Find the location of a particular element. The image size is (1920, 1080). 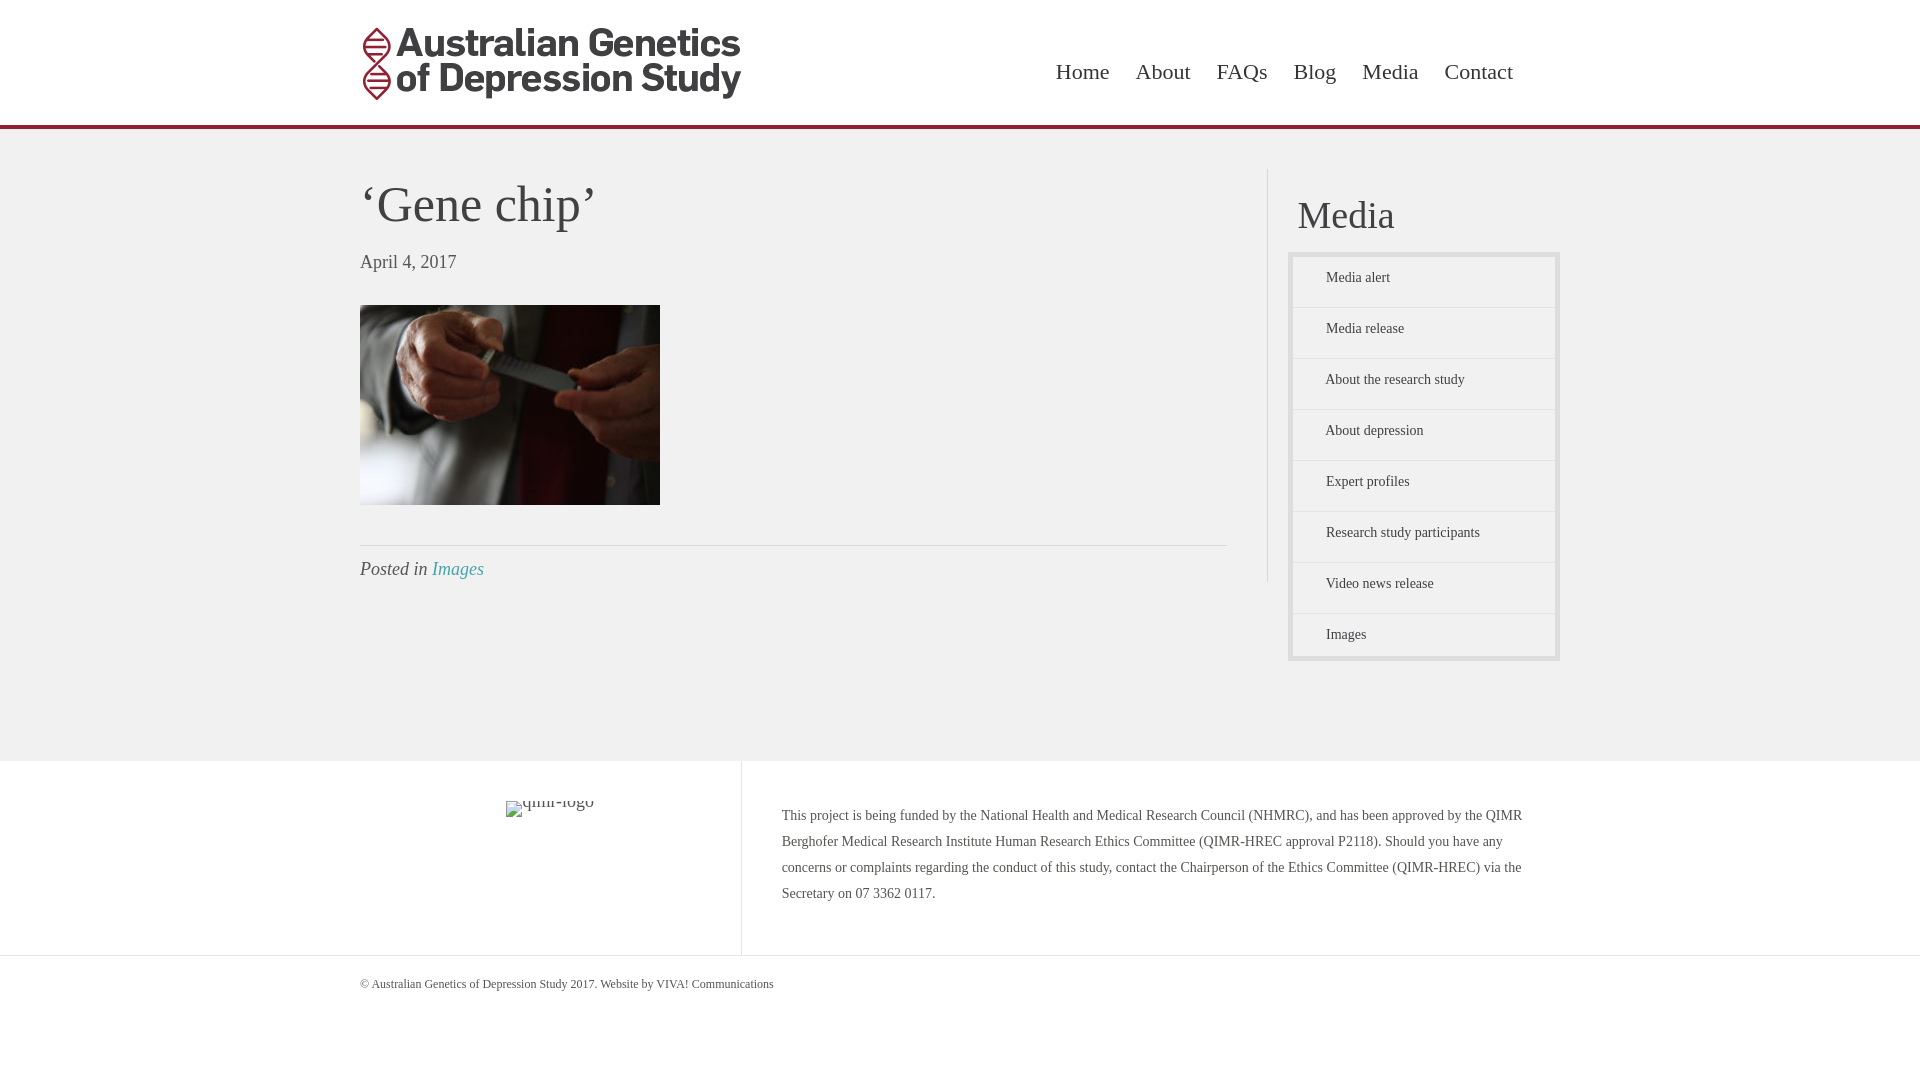

Images is located at coordinates (458, 569).